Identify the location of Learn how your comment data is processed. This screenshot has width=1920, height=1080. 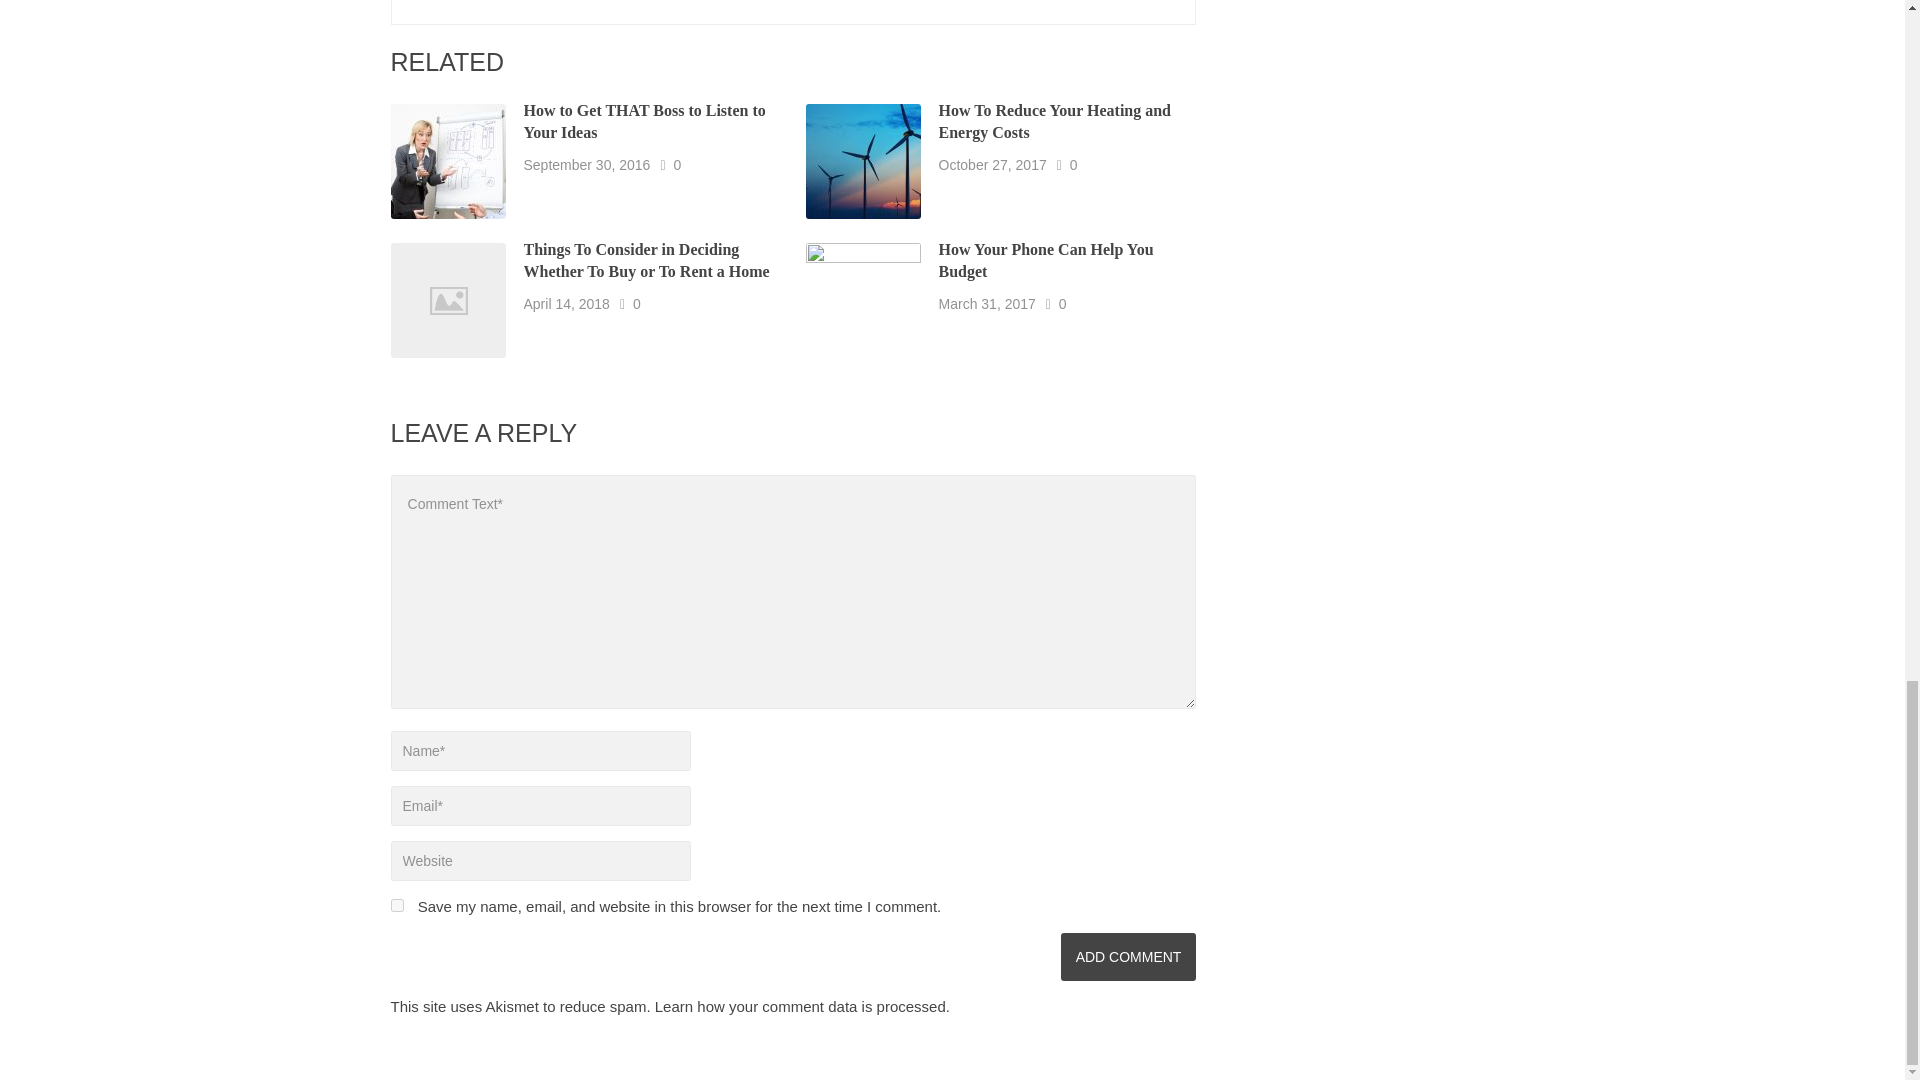
(800, 1006).